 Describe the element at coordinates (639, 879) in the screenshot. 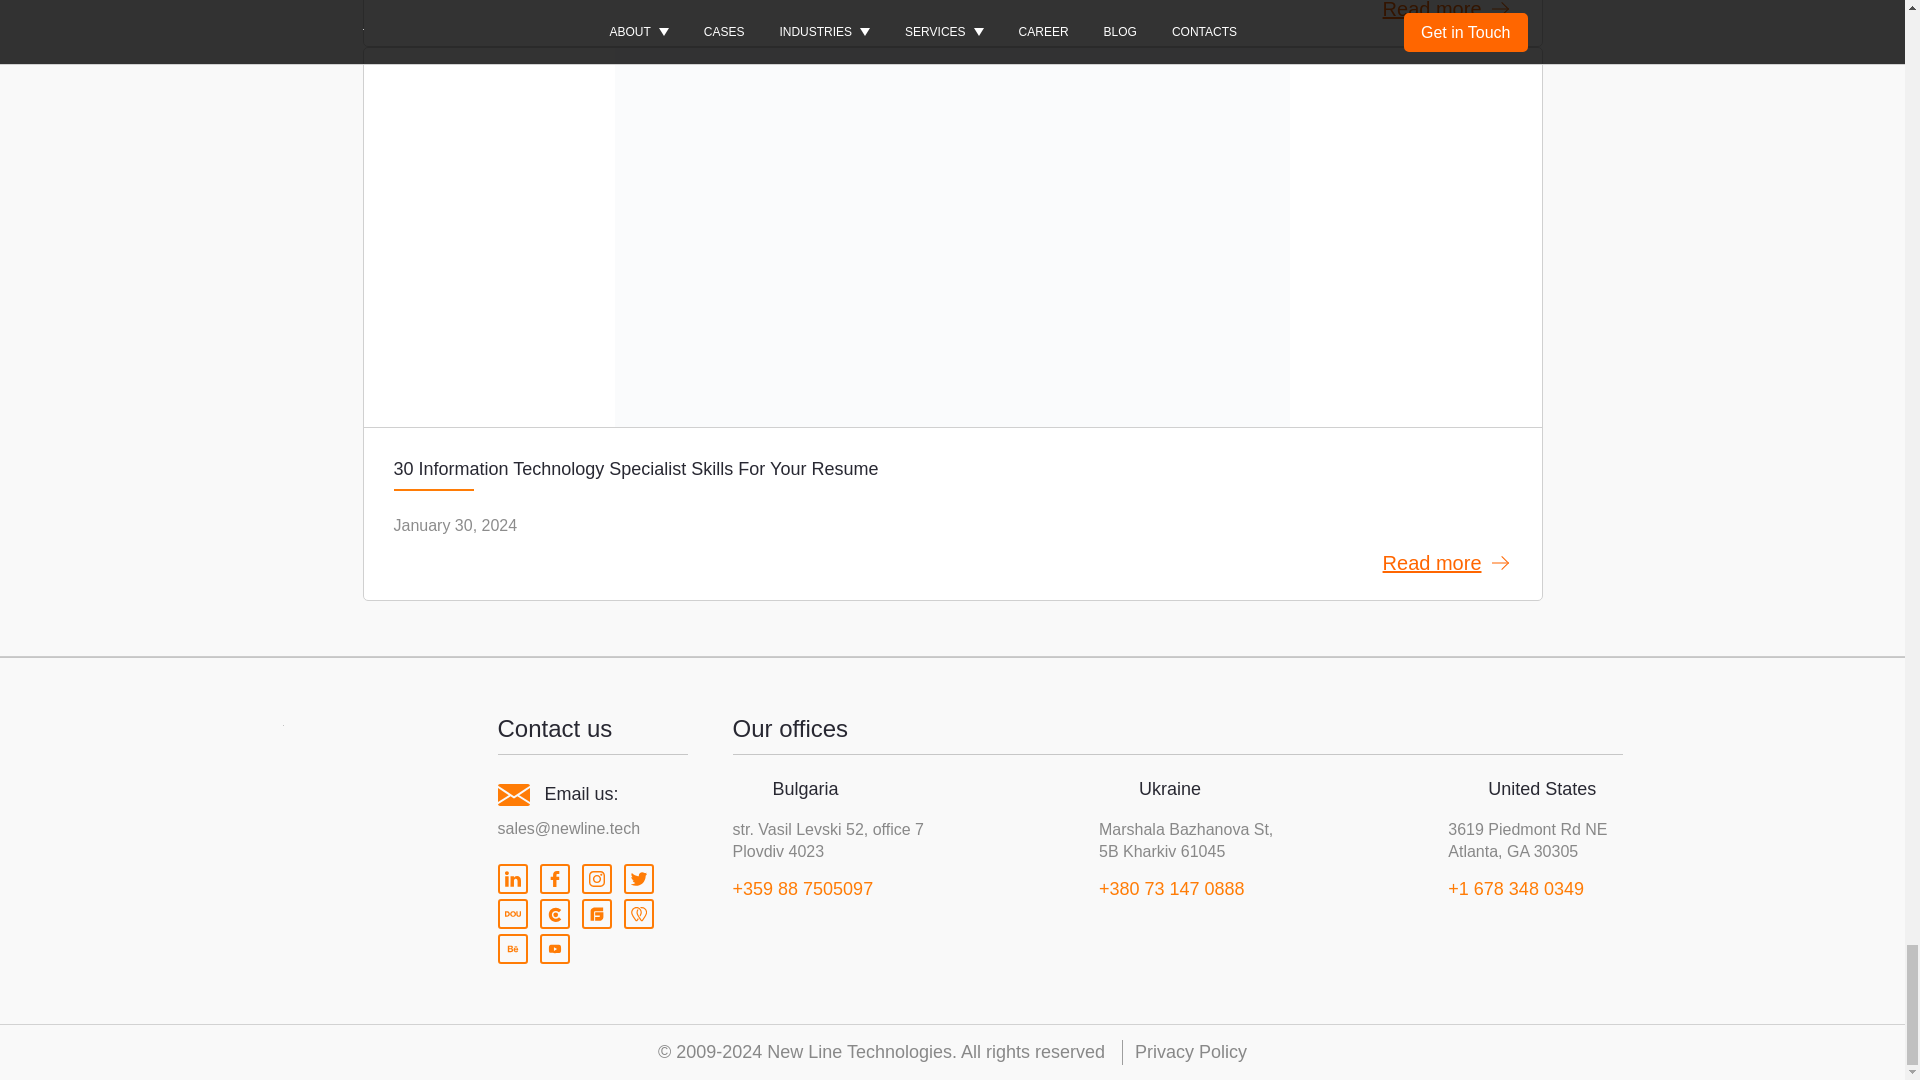

I see `Twitter` at that location.